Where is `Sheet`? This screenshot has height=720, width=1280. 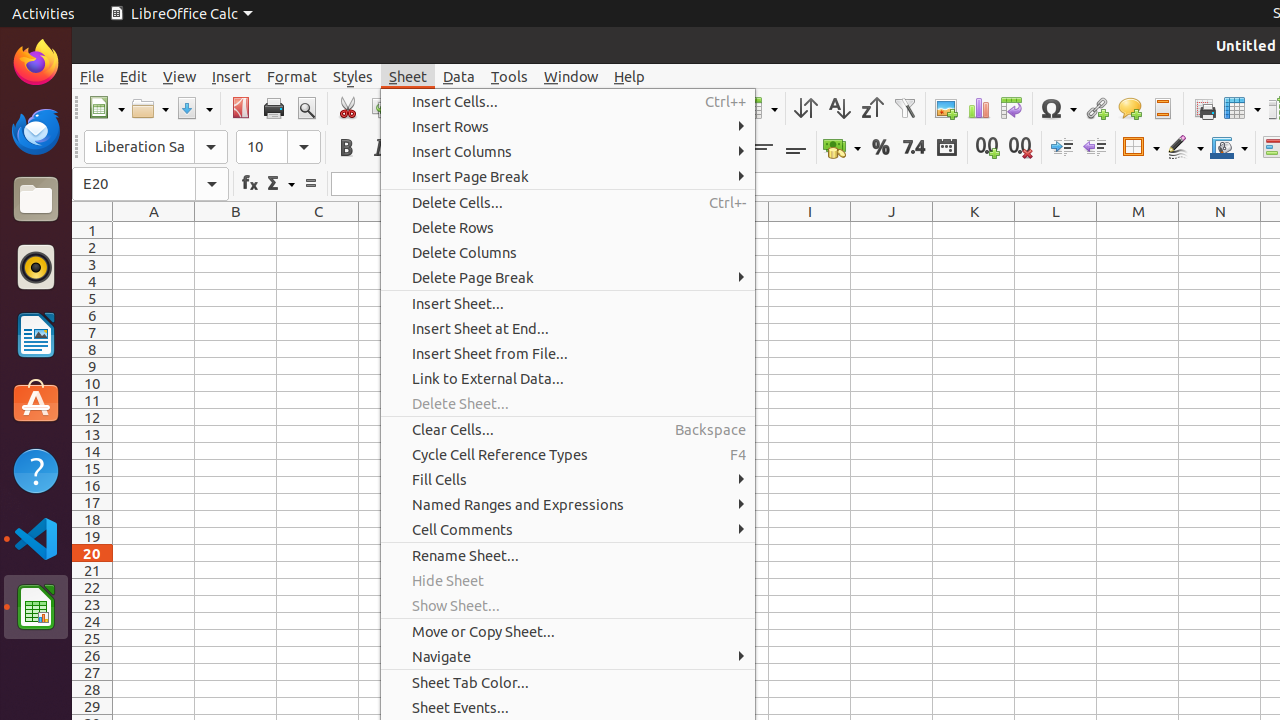 Sheet is located at coordinates (408, 76).